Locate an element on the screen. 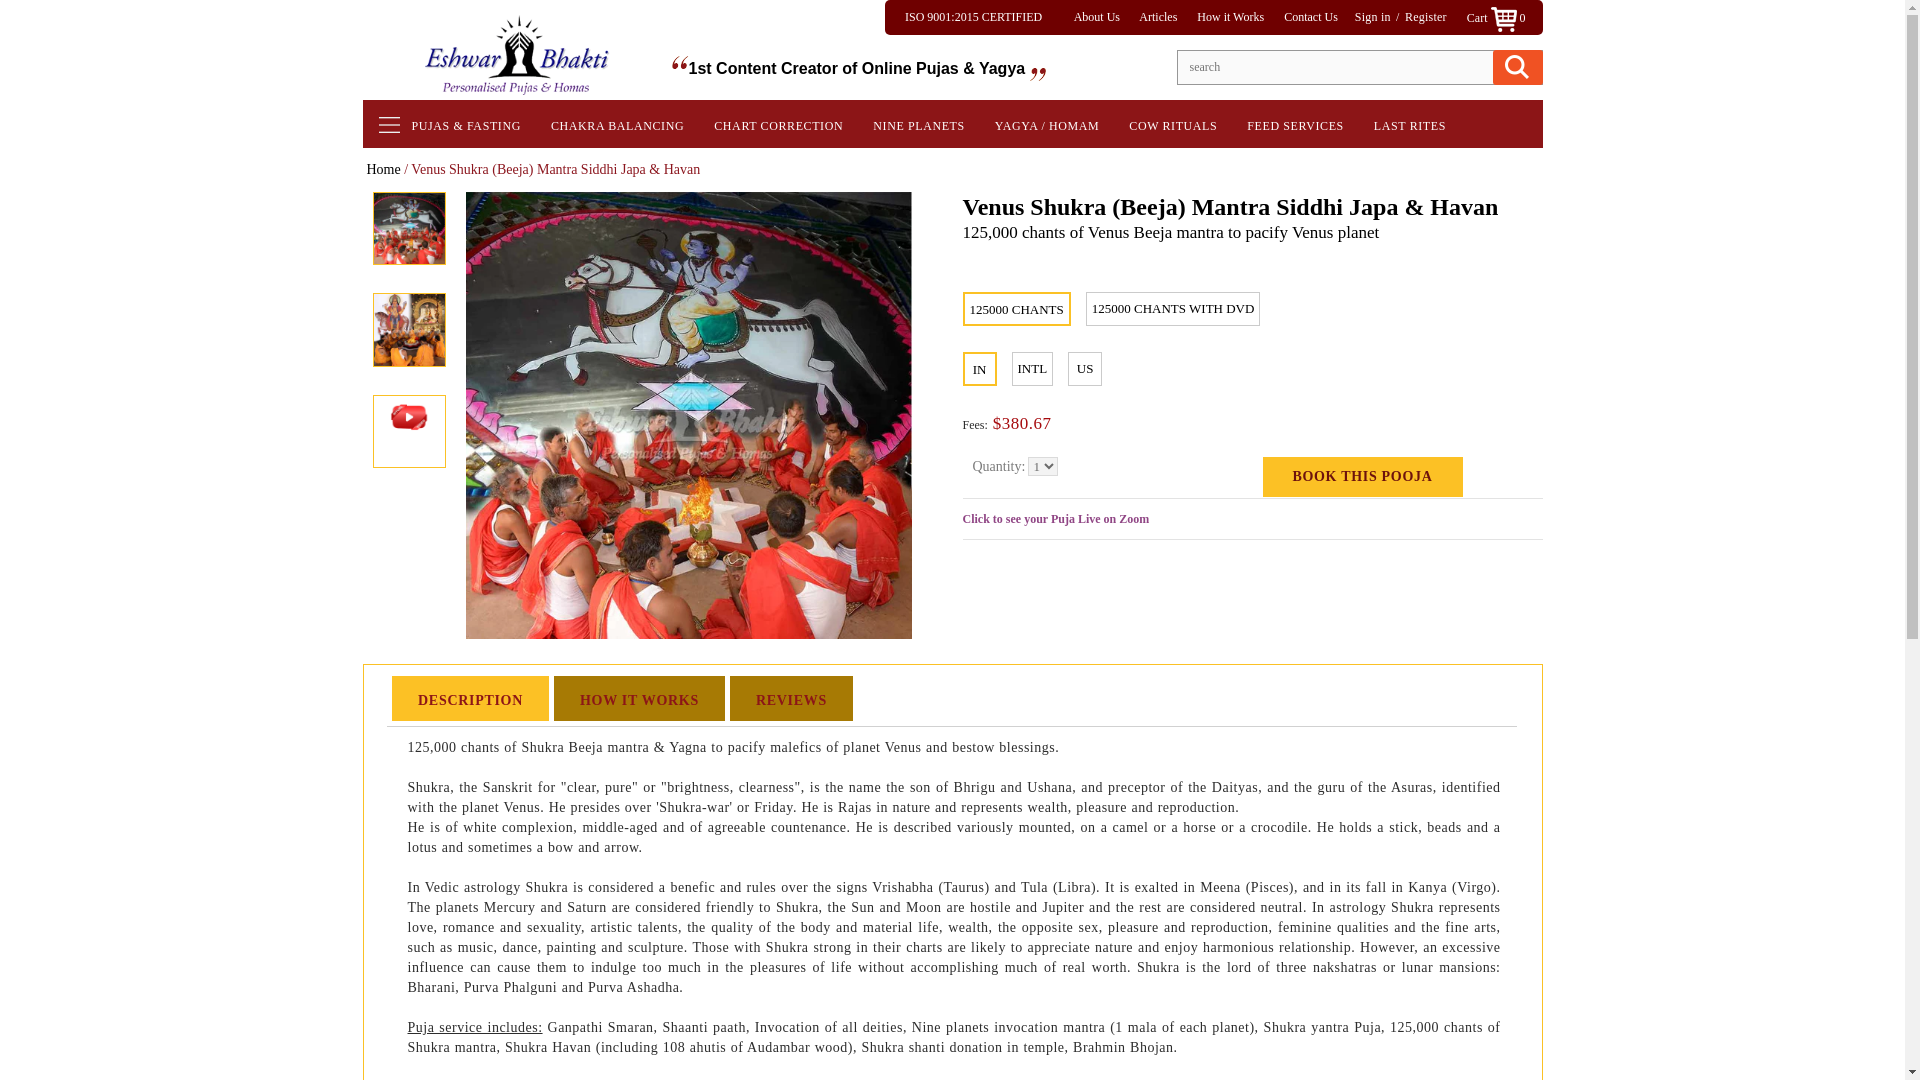  Register is located at coordinates (1434, 16).